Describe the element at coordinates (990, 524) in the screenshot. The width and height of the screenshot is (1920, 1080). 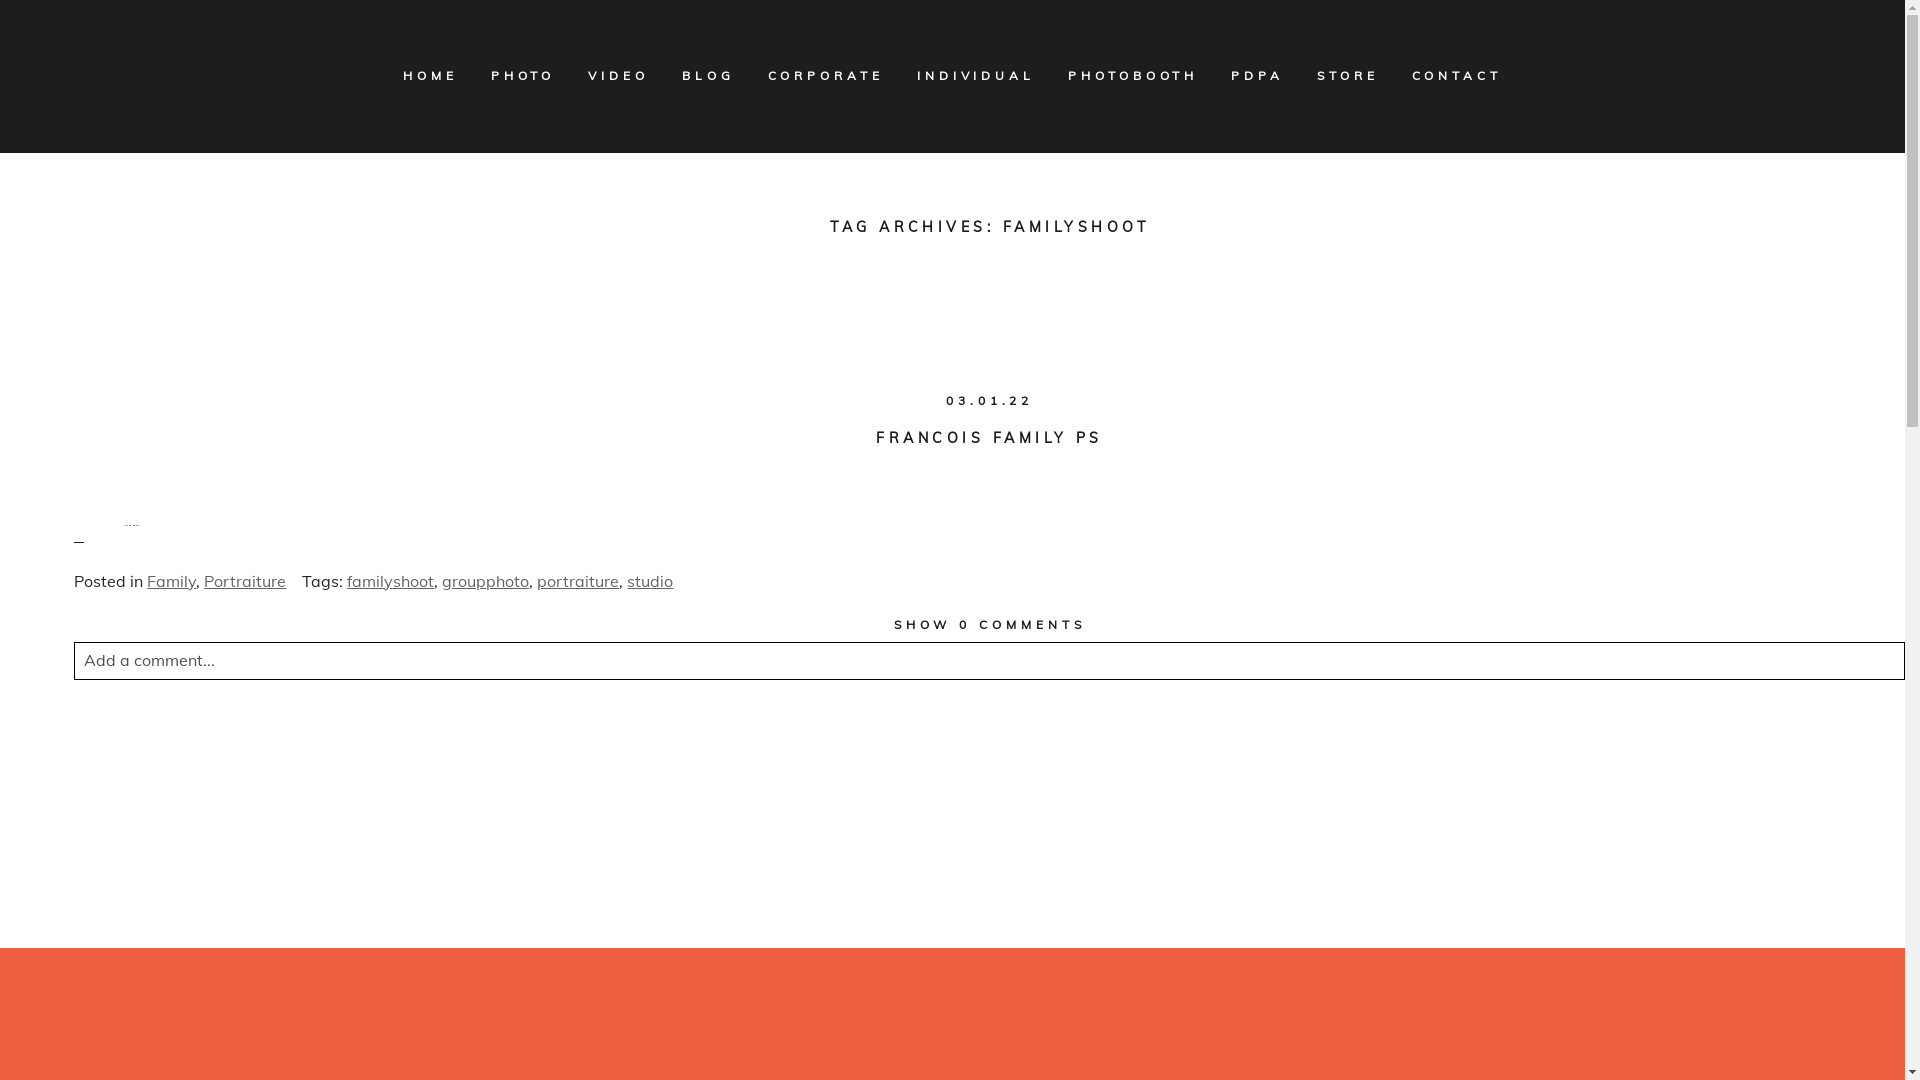
I see `READ MORE` at that location.